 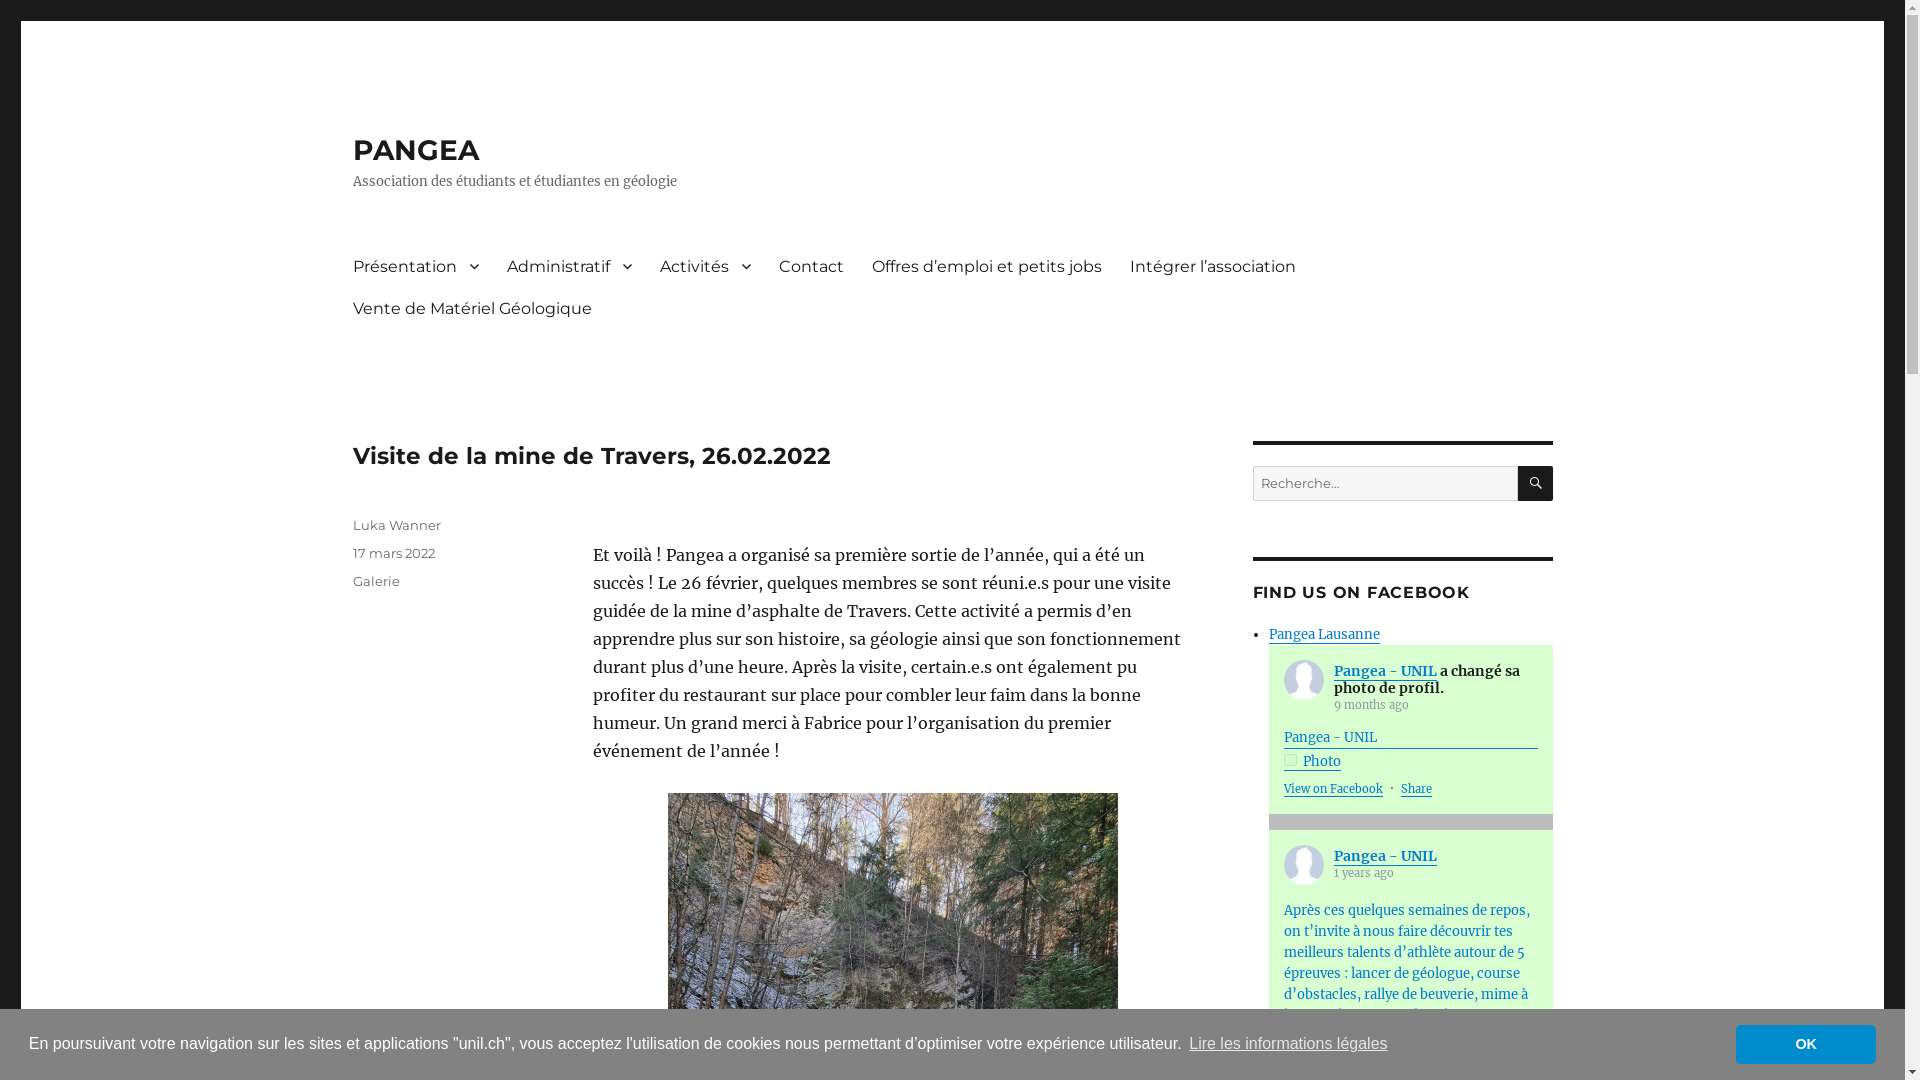 What do you see at coordinates (396, 525) in the screenshot?
I see `Luka Wanner` at bounding box center [396, 525].